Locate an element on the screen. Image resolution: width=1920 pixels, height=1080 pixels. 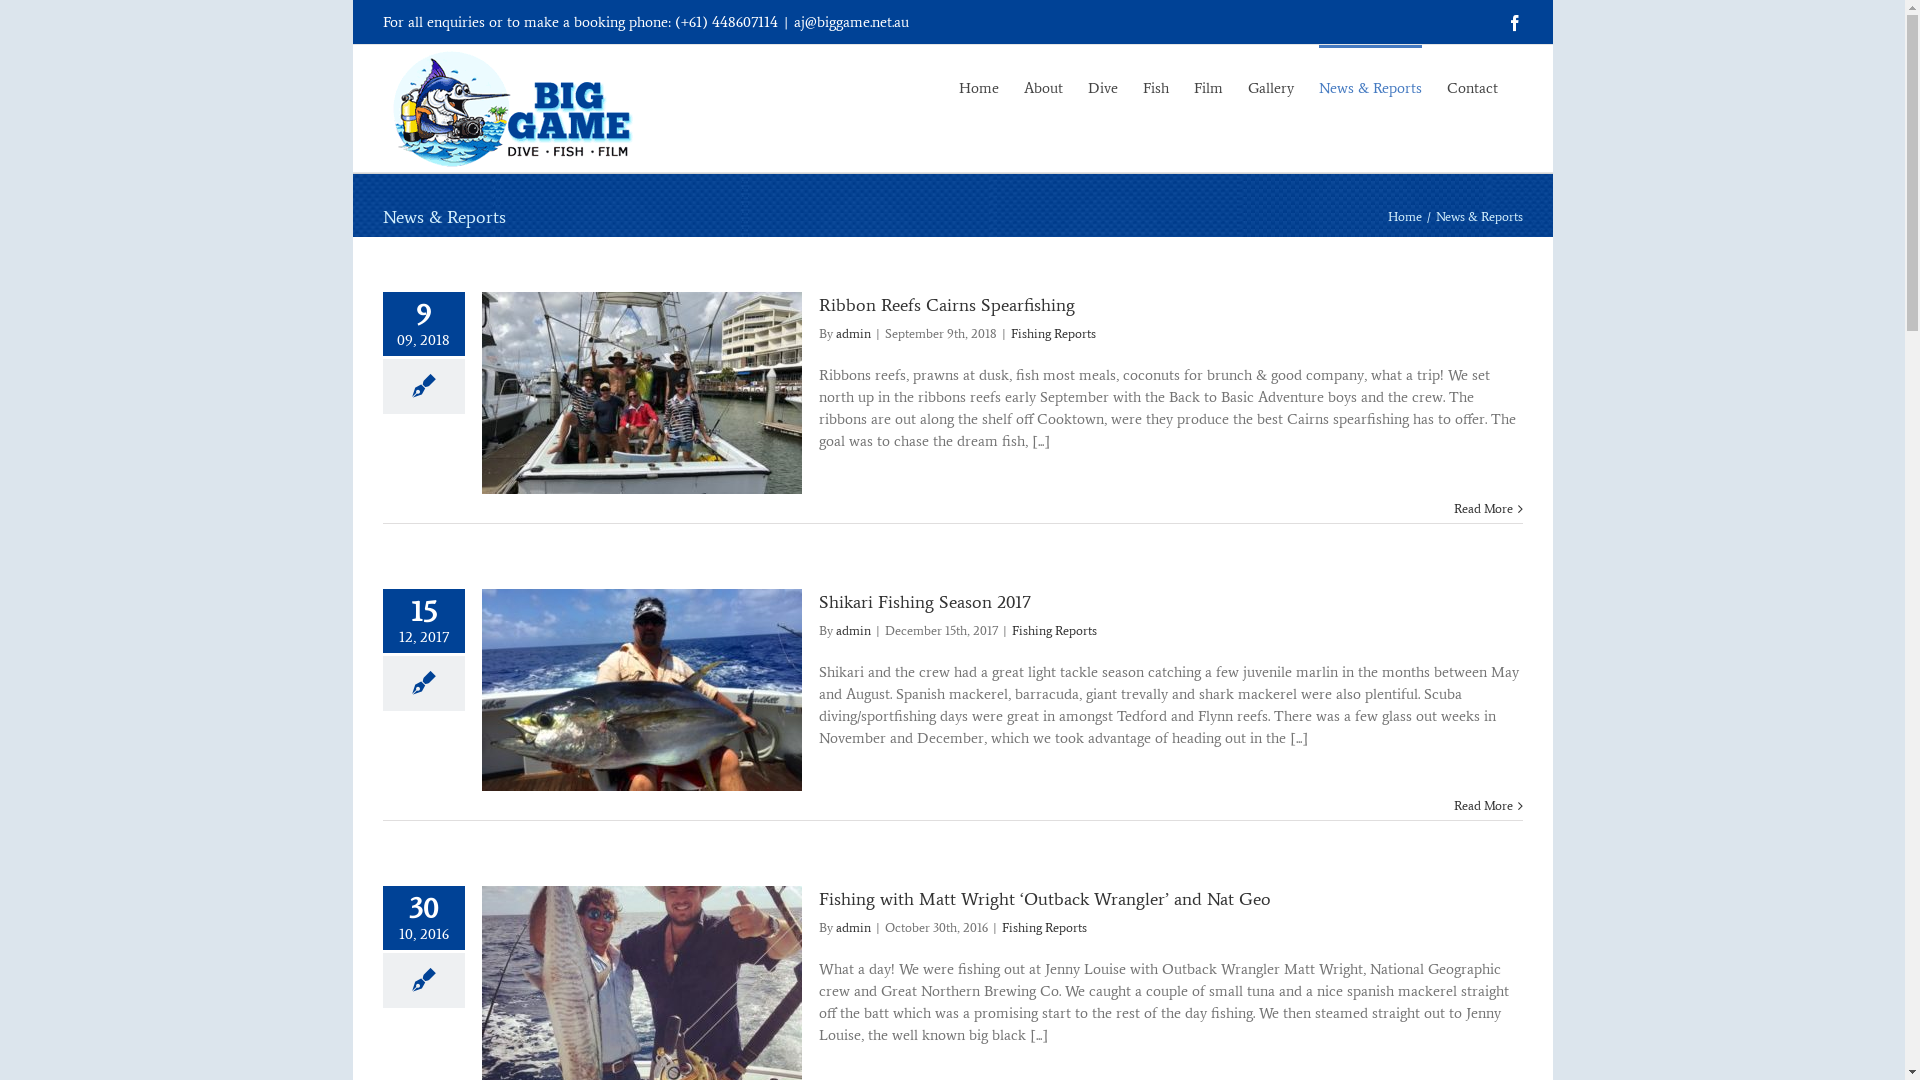
Shikari Fishing Season 2017 is located at coordinates (924, 602).